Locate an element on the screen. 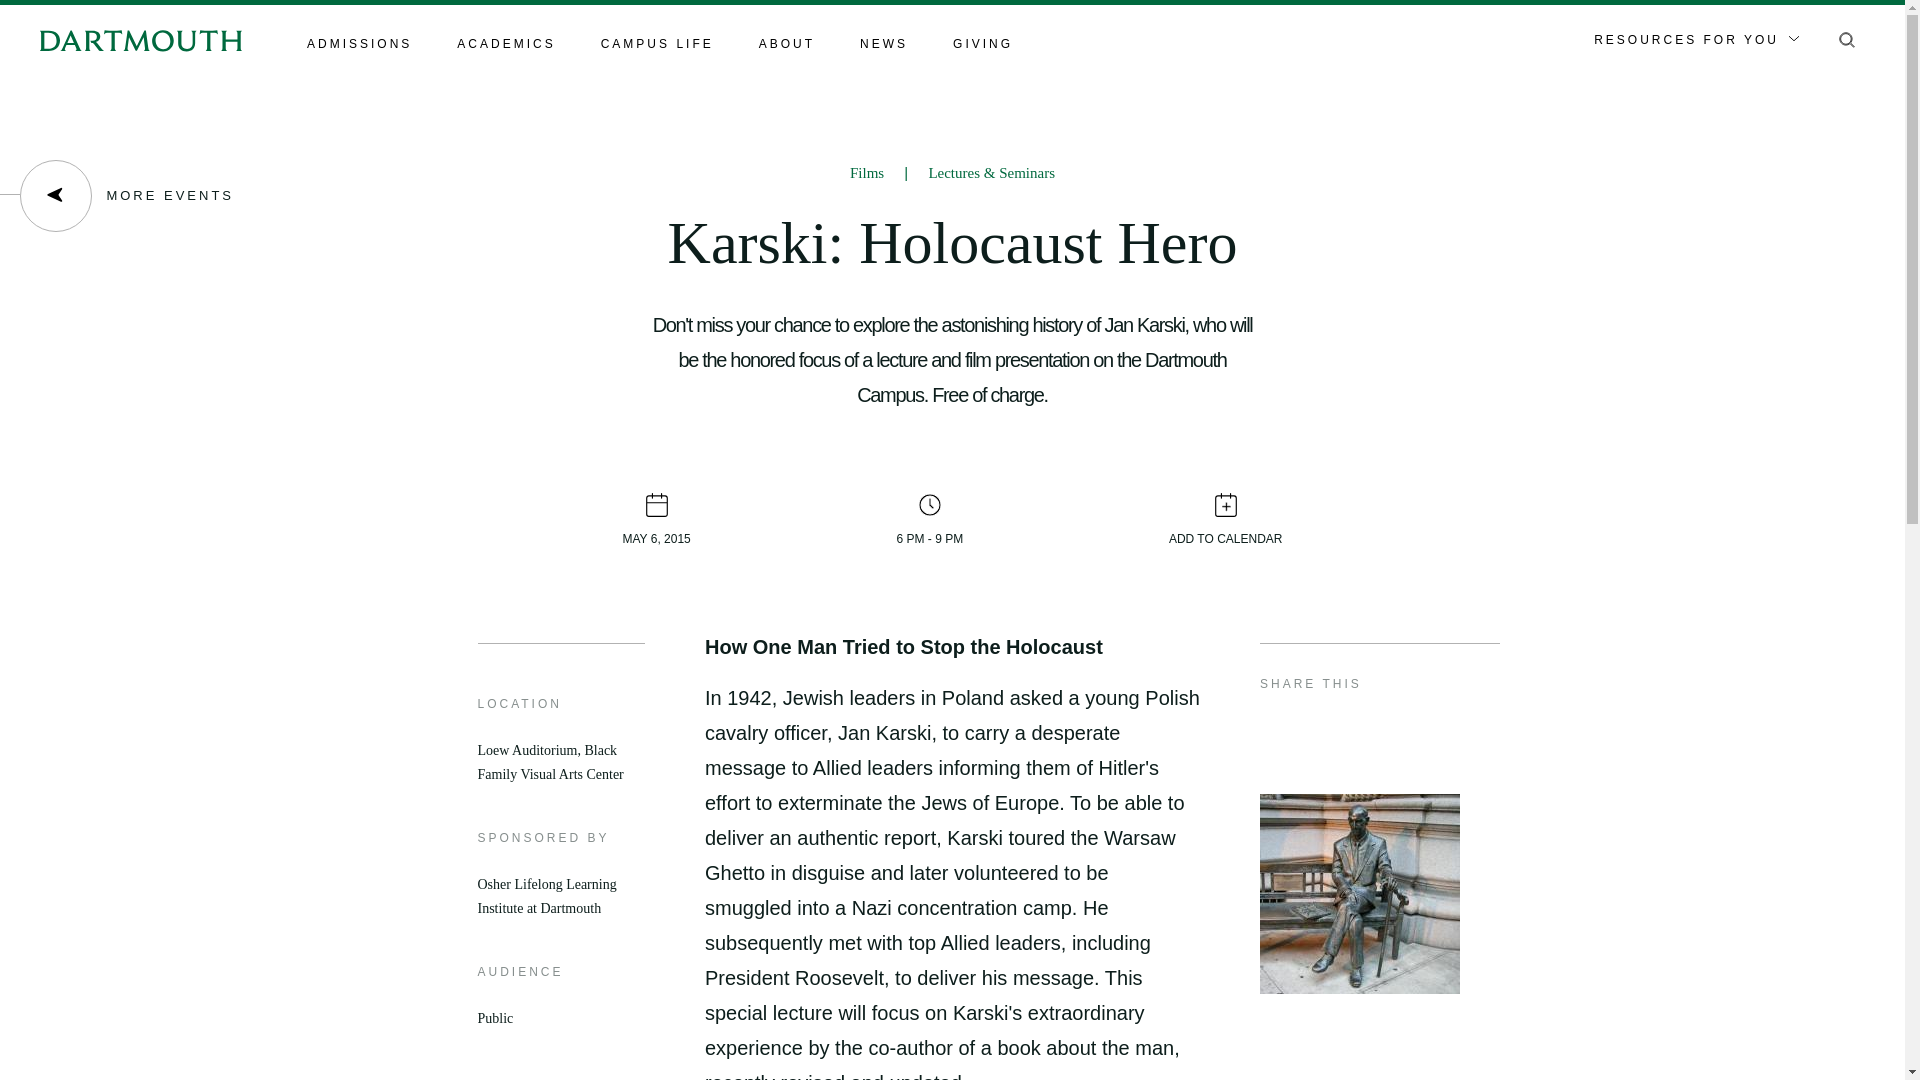  Admissions is located at coordinates (360, 45).